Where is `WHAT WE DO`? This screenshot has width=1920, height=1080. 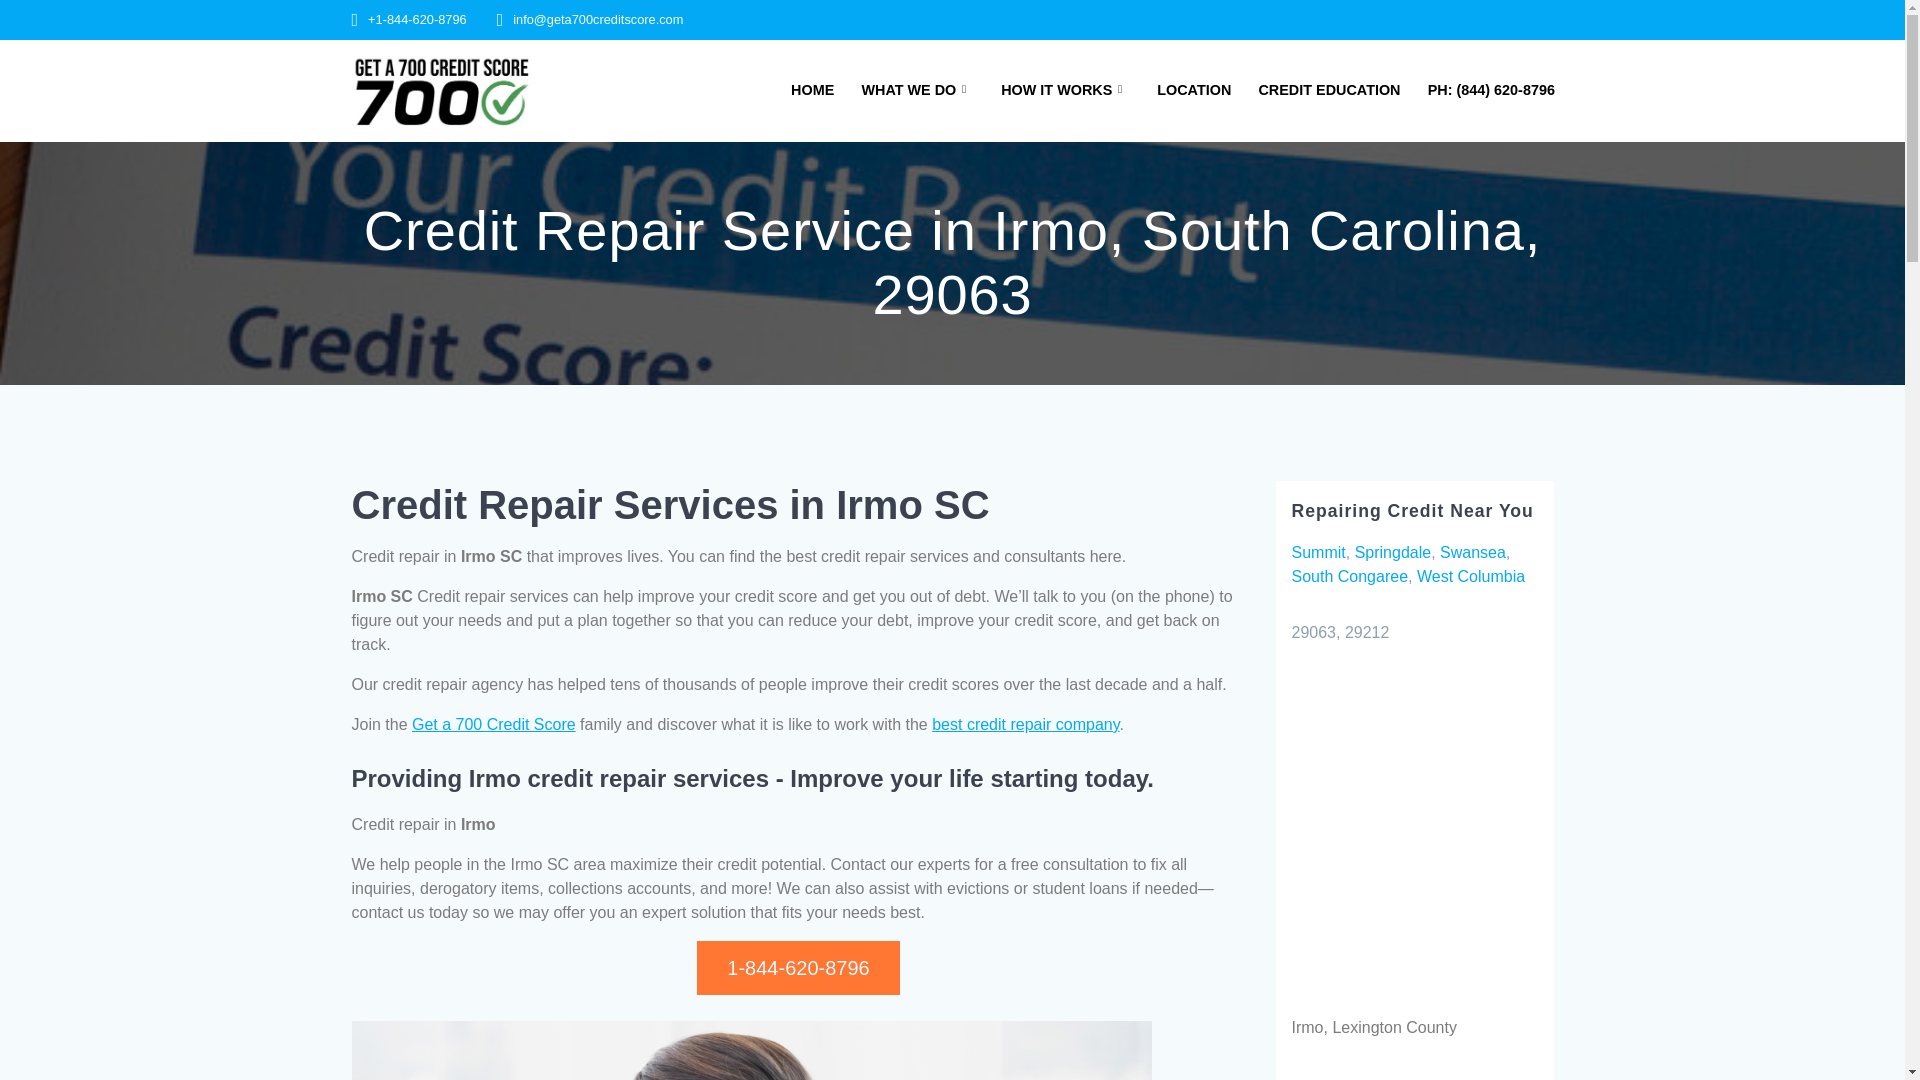
WHAT WE DO is located at coordinates (916, 90).